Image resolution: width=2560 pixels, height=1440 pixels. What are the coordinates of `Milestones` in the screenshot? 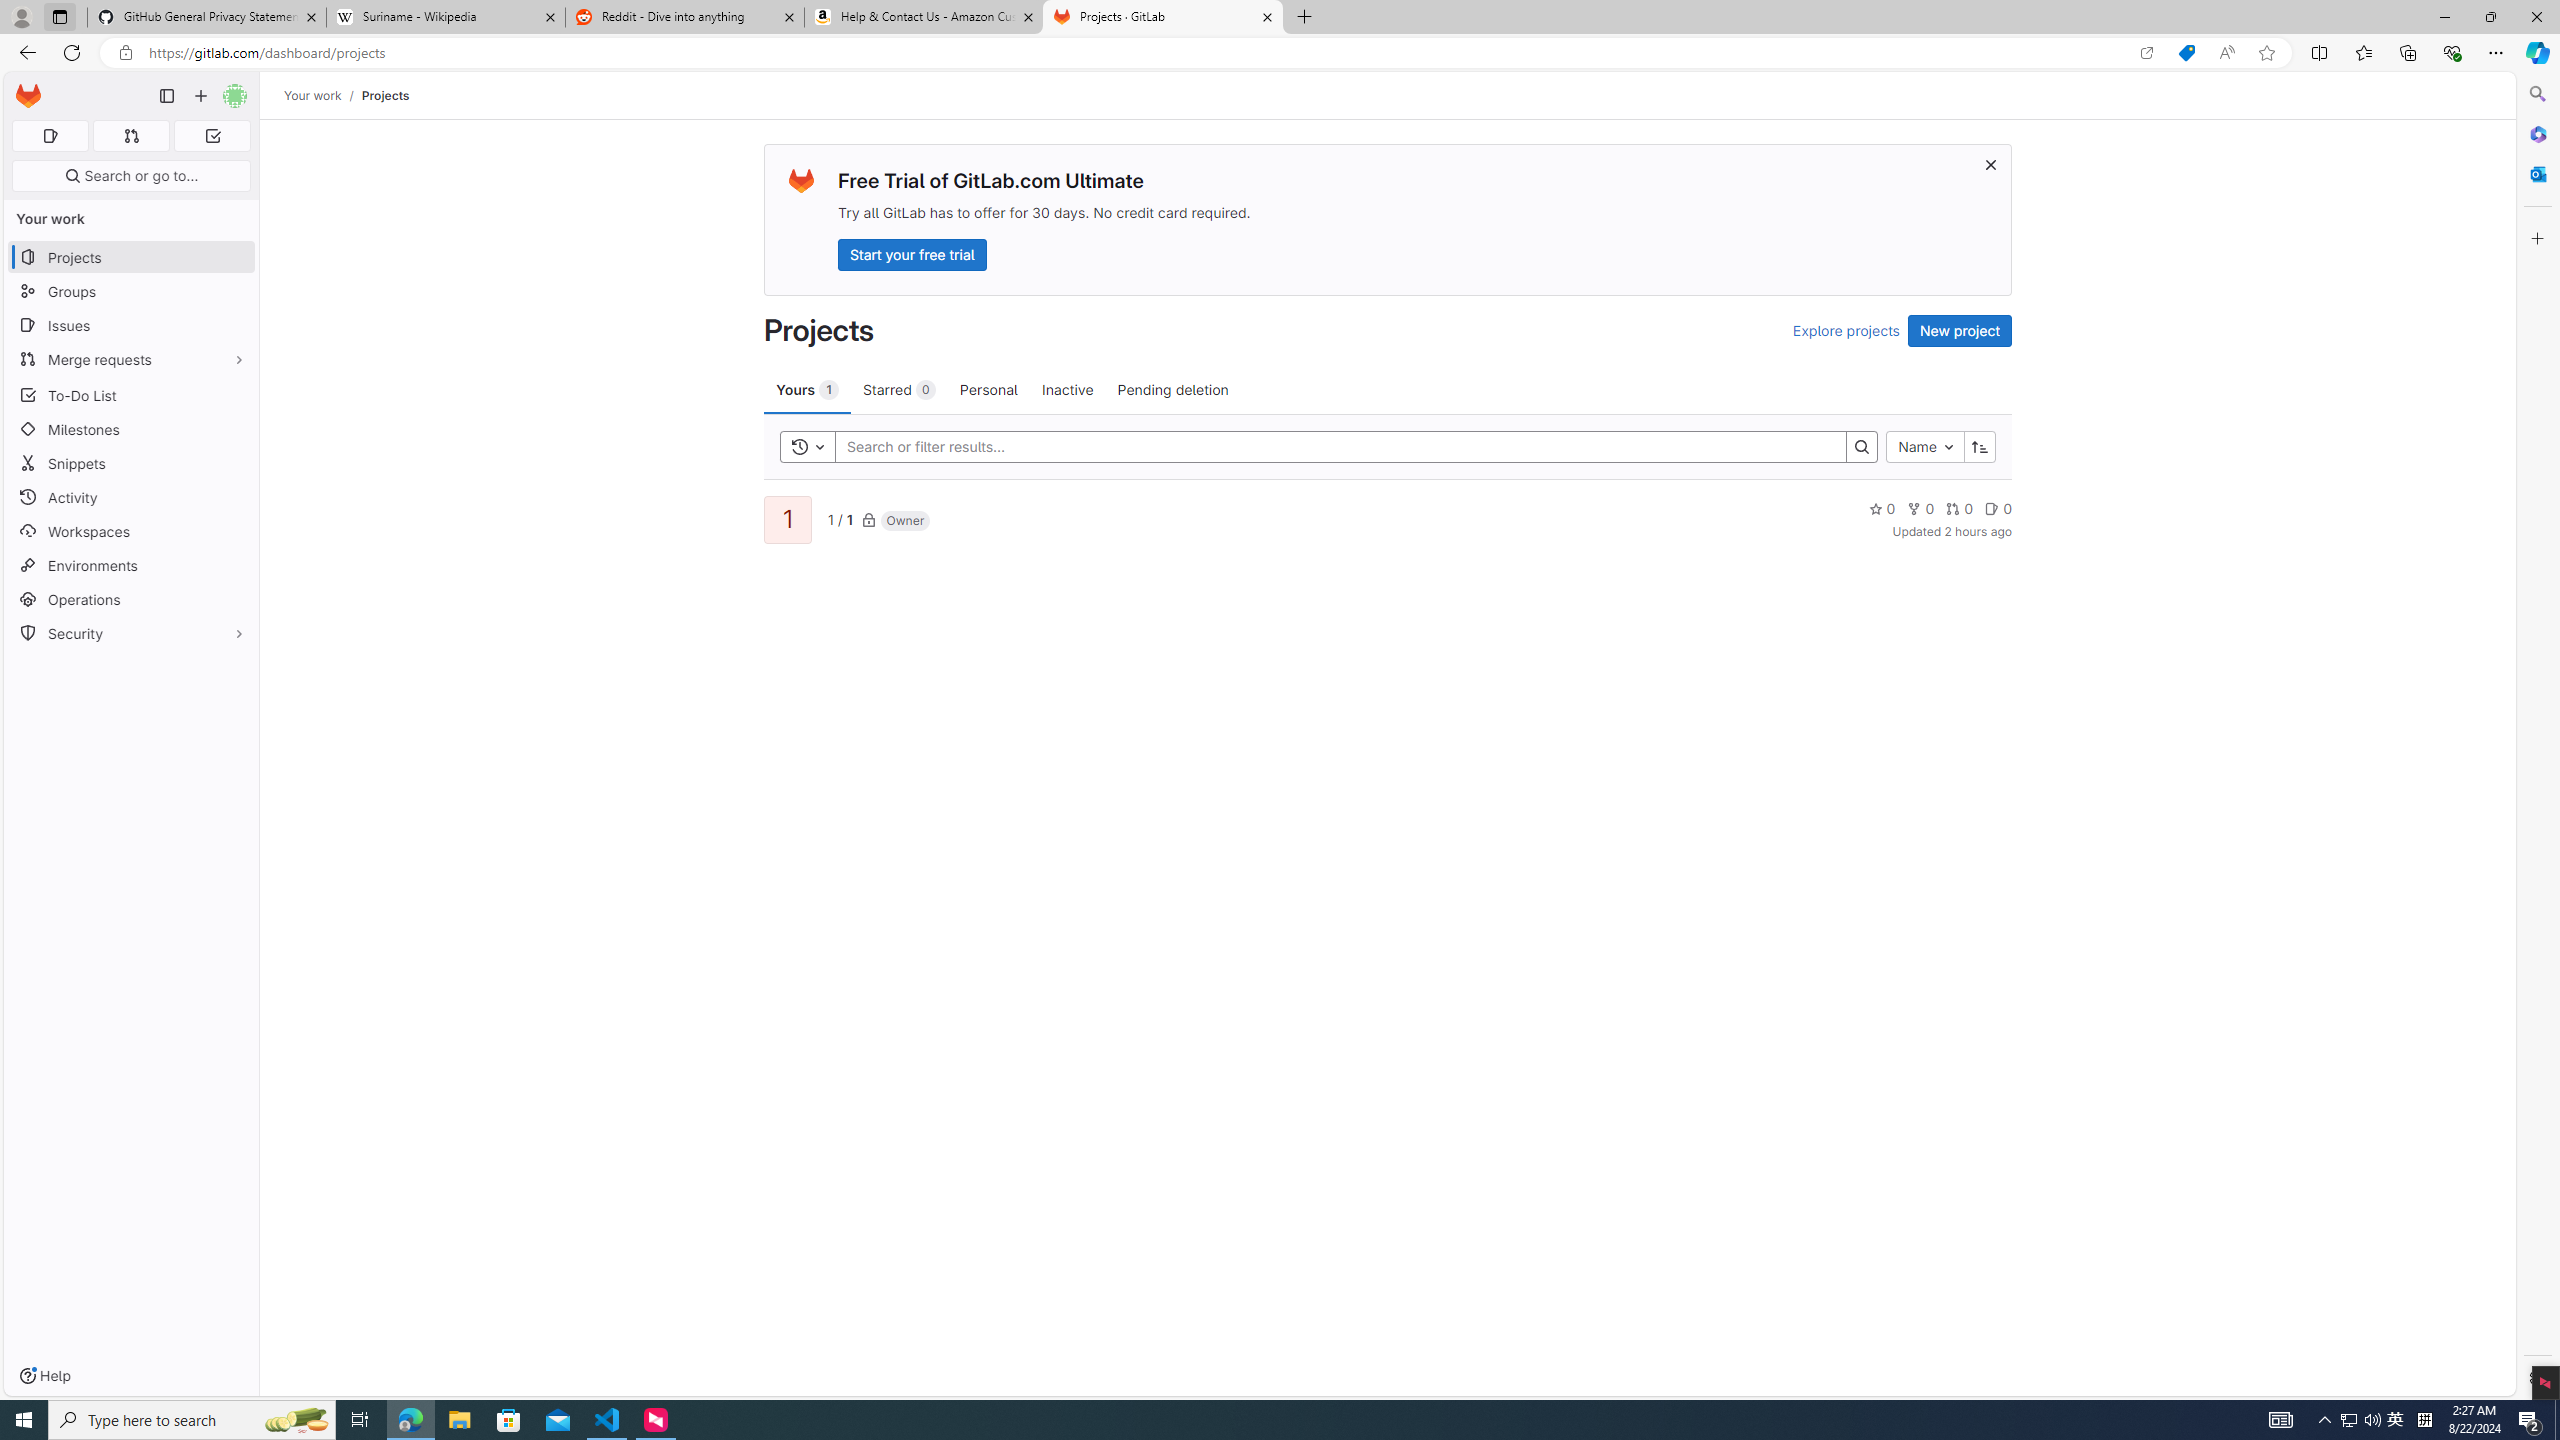 It's located at (132, 430).